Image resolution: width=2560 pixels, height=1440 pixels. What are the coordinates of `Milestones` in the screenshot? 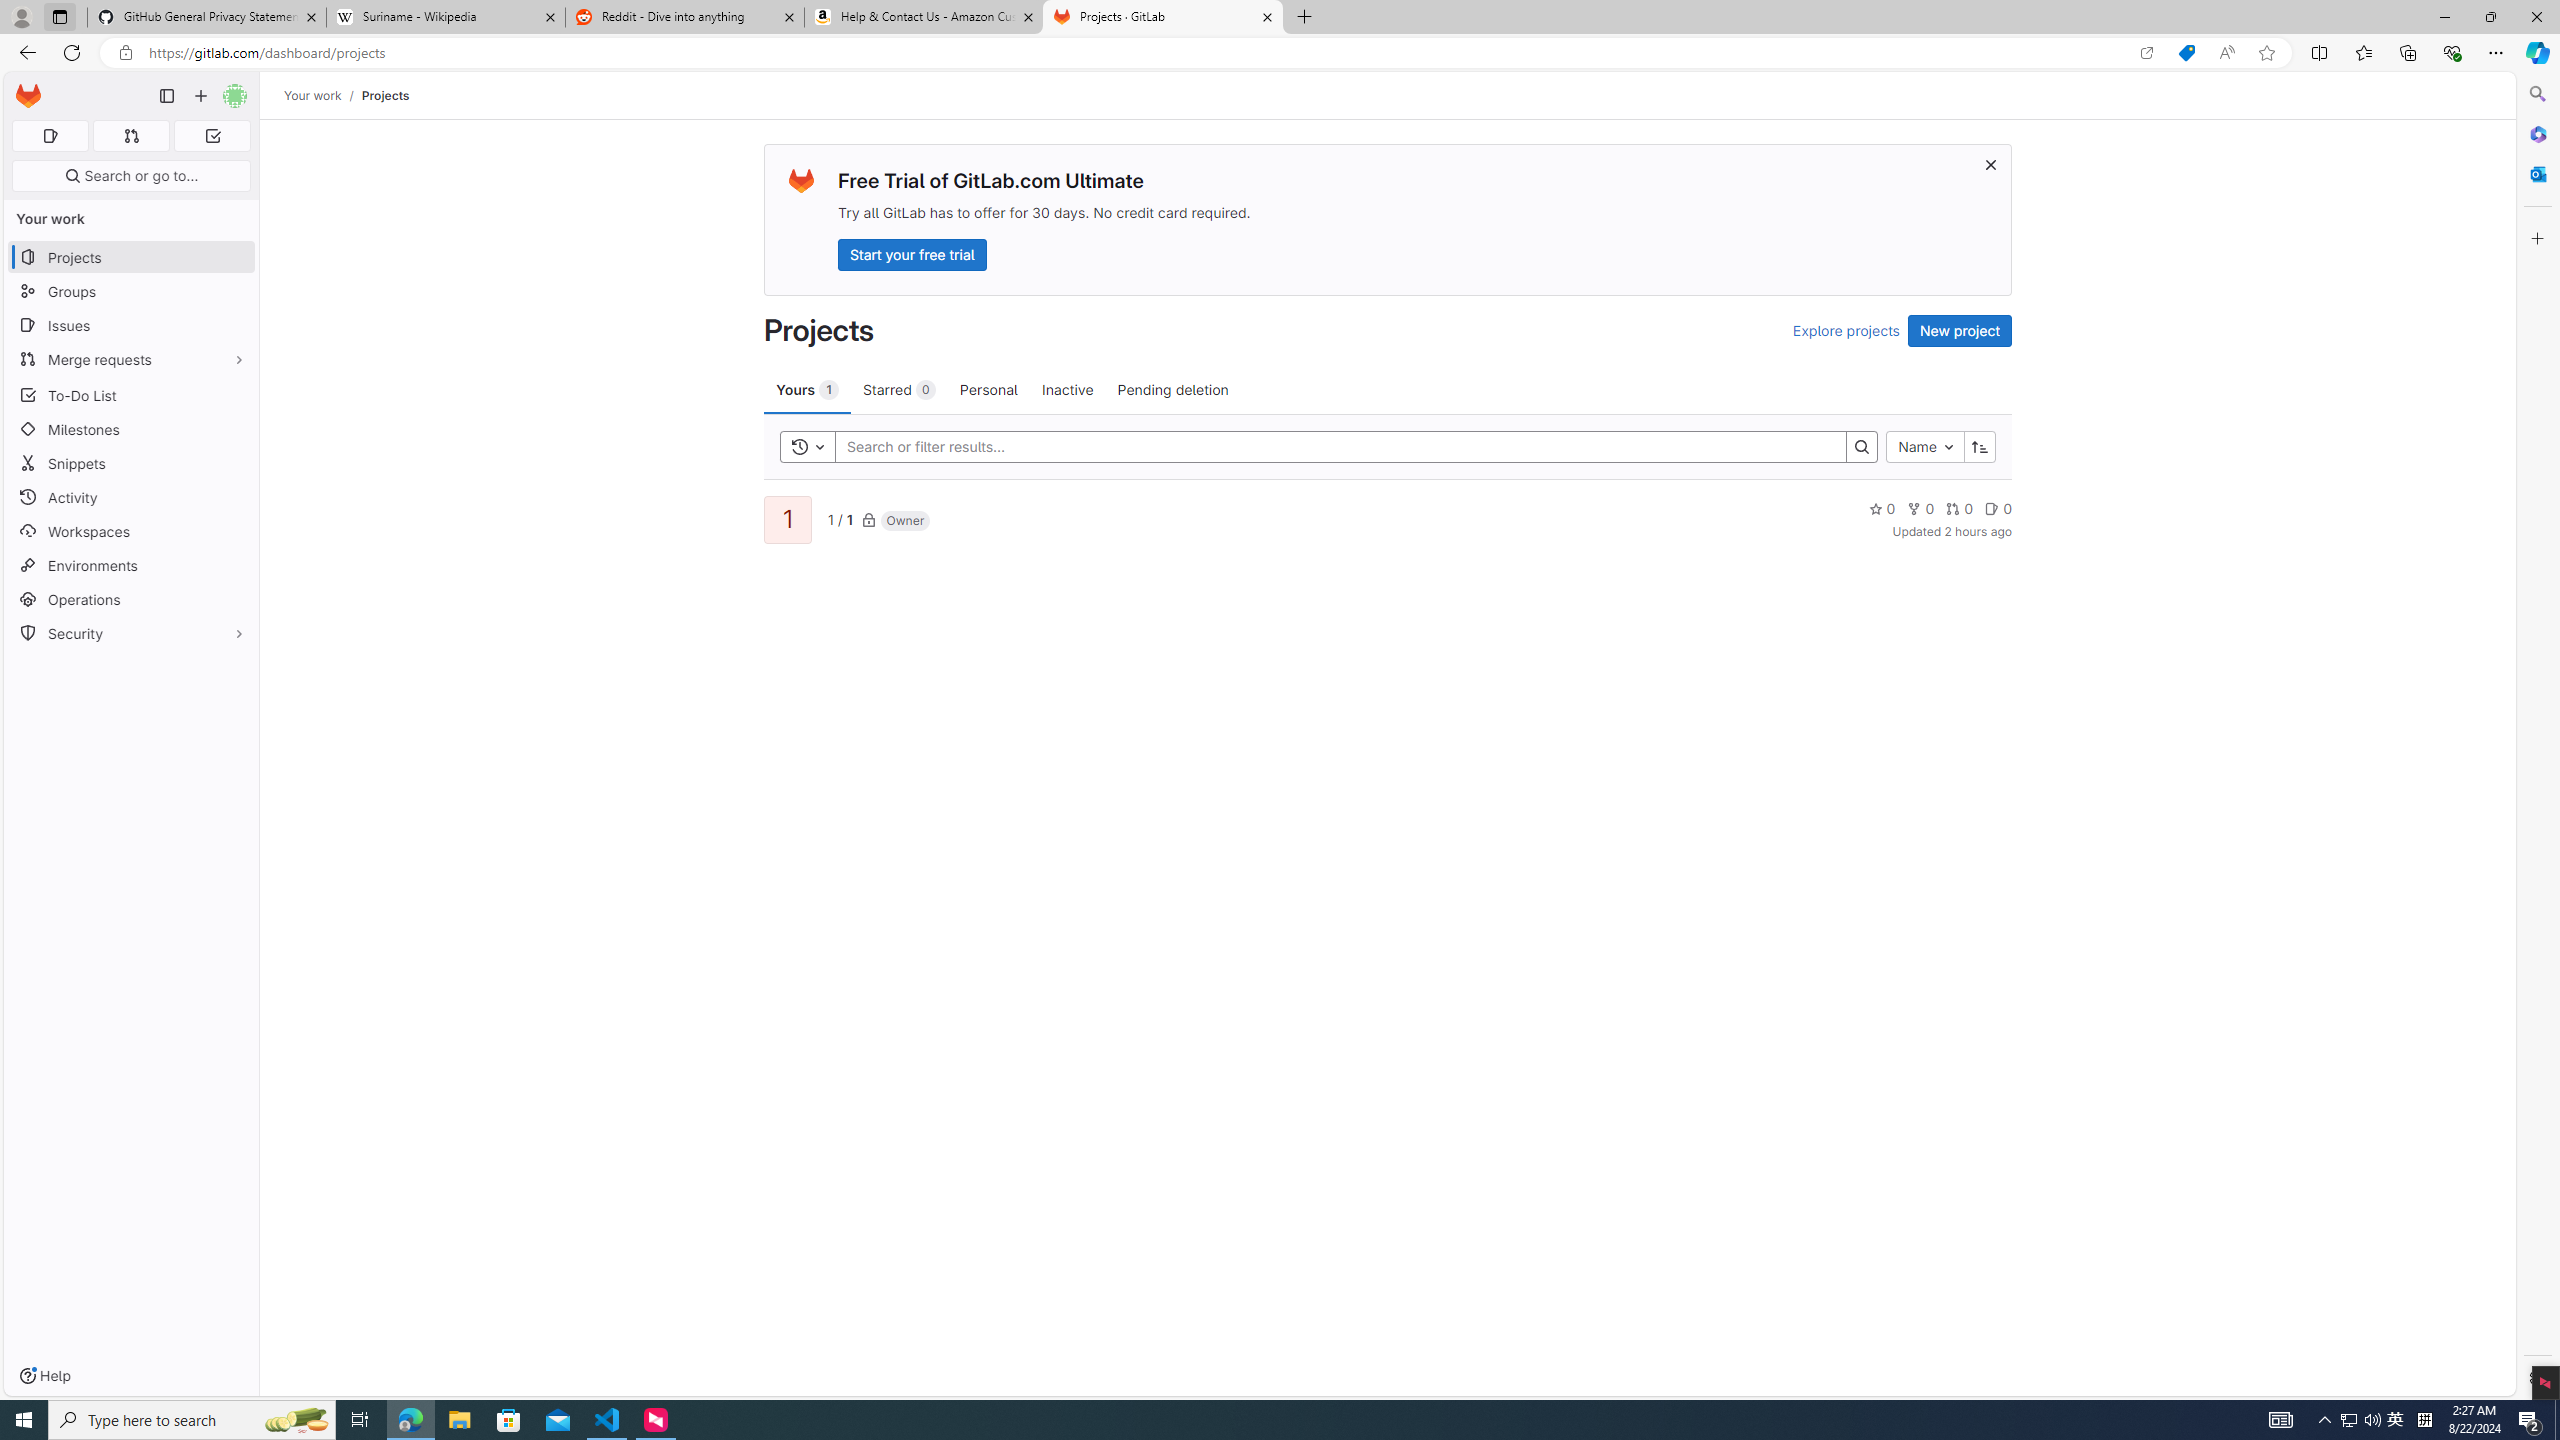 It's located at (132, 430).